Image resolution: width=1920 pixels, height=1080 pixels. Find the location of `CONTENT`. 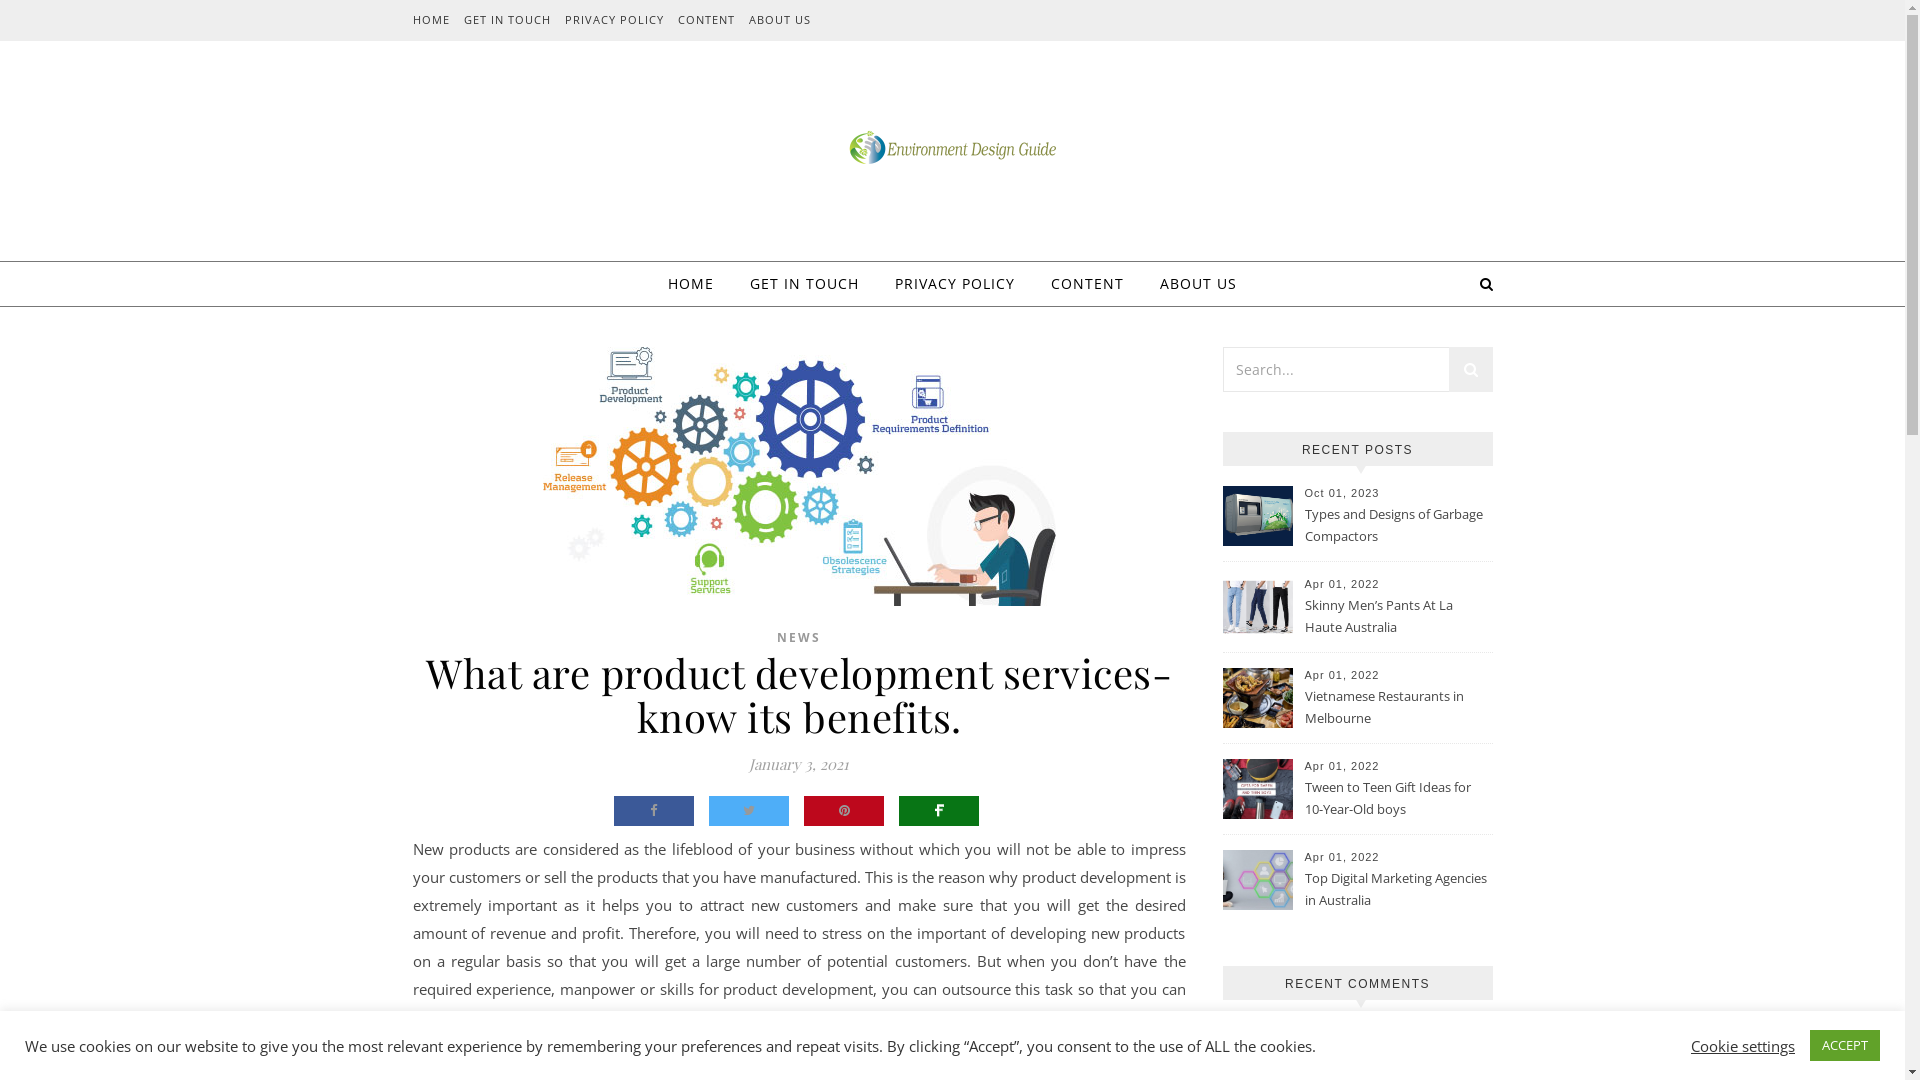

CONTENT is located at coordinates (706, 20).